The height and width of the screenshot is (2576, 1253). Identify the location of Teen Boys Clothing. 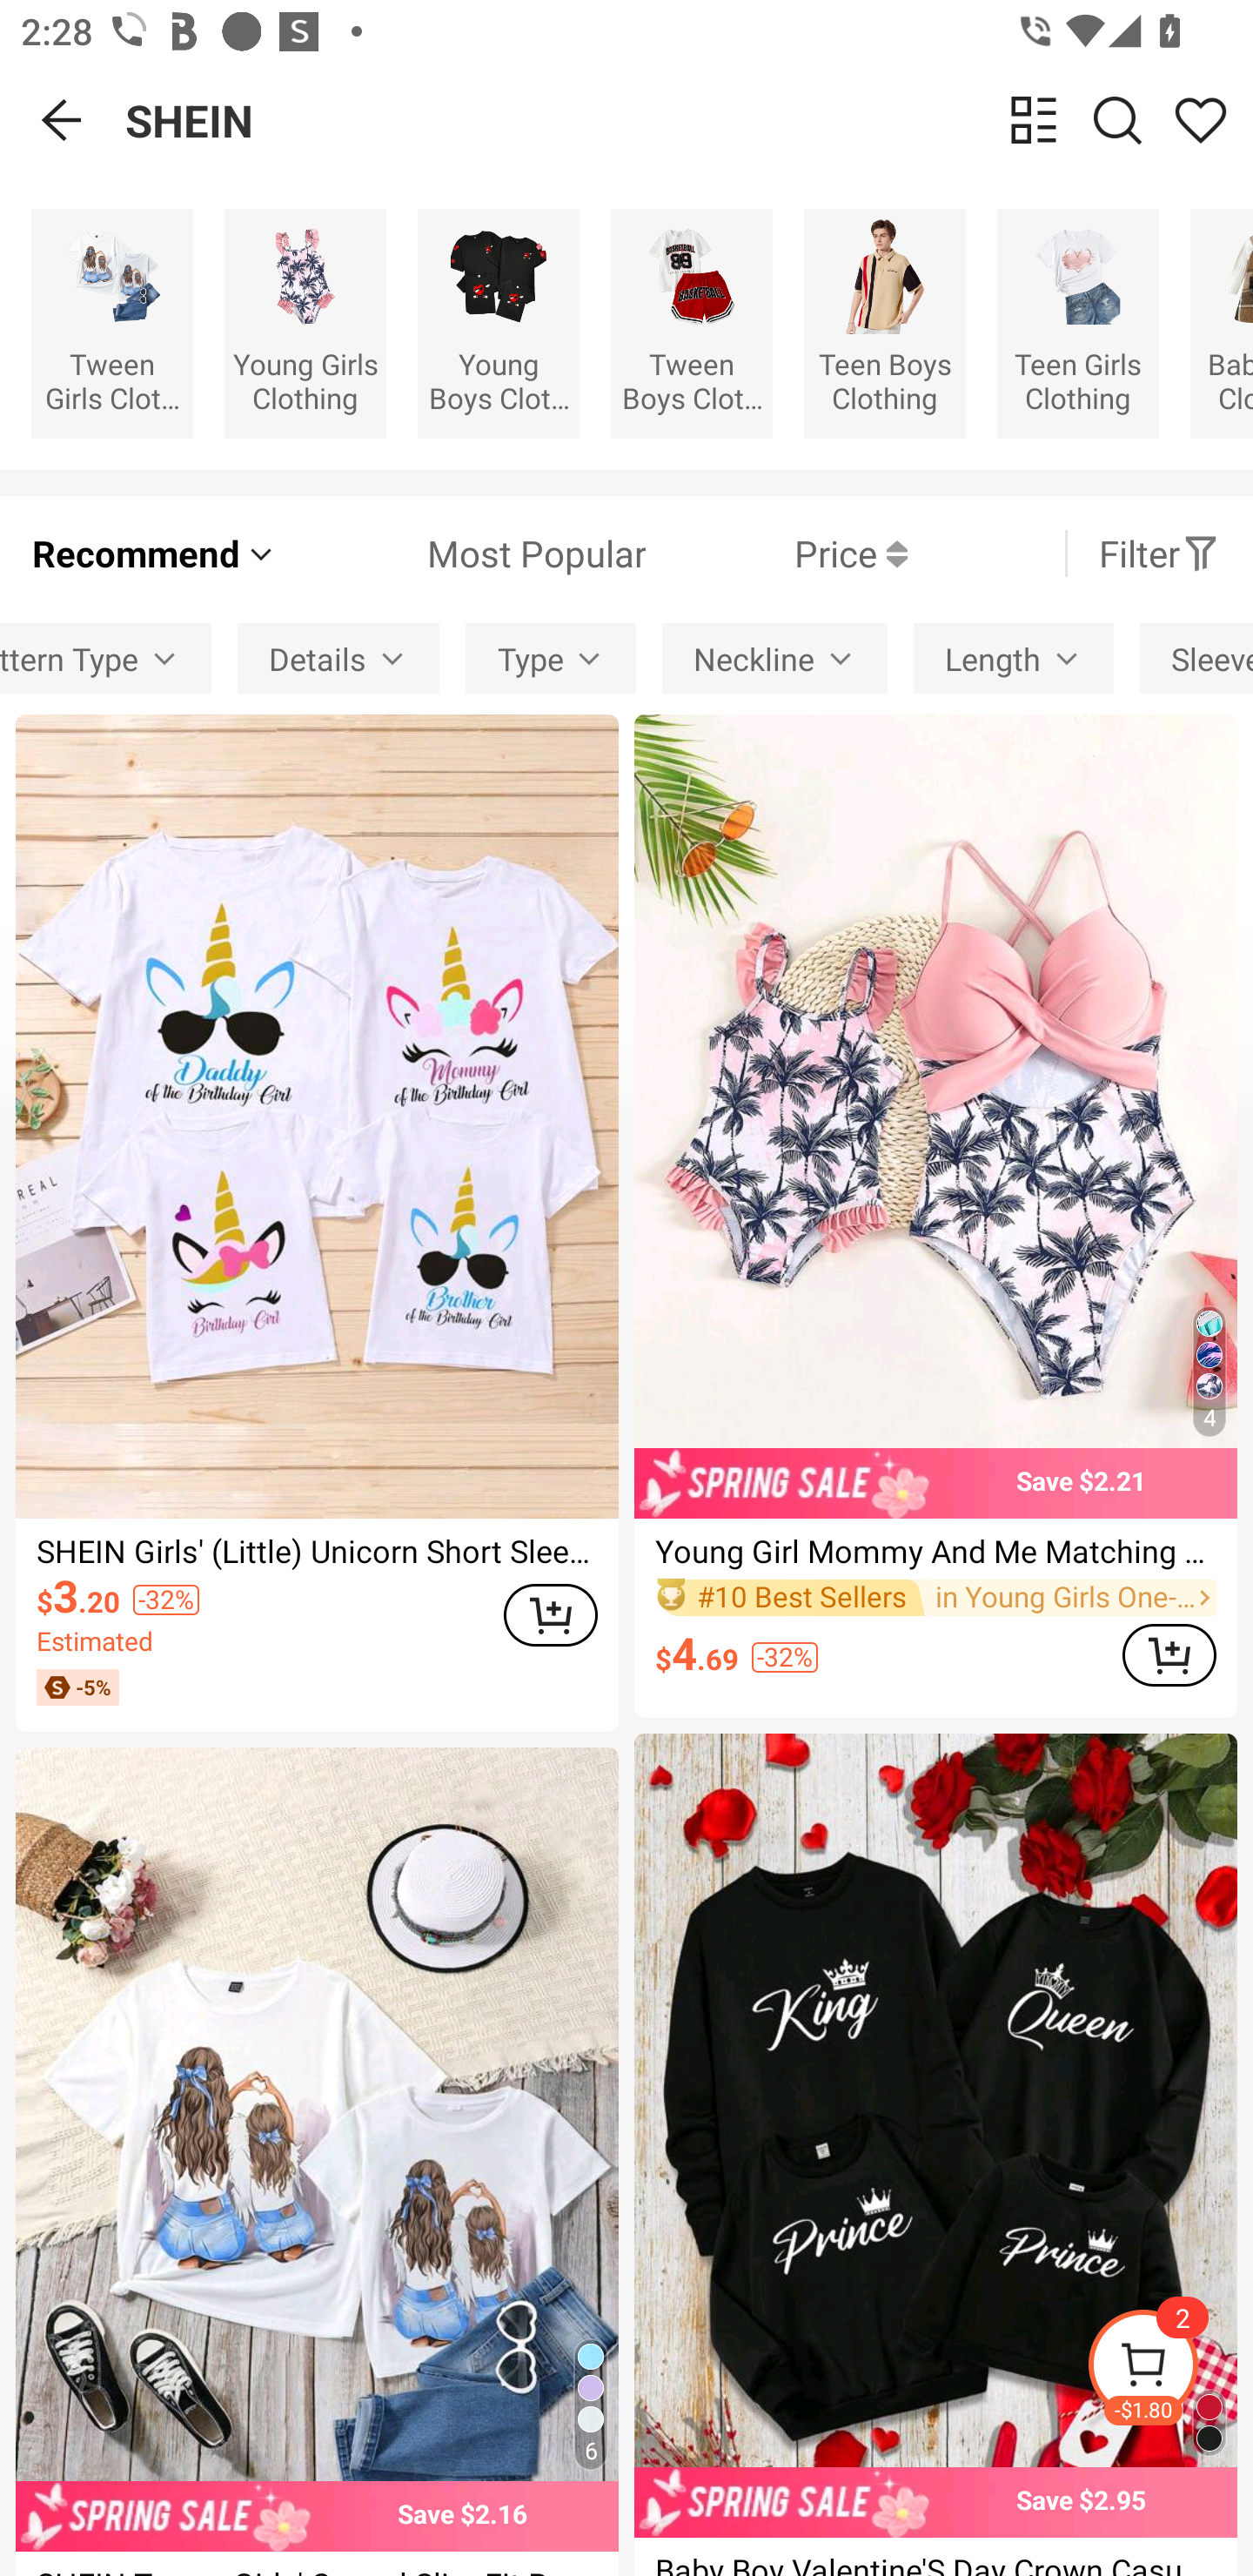
(885, 323).